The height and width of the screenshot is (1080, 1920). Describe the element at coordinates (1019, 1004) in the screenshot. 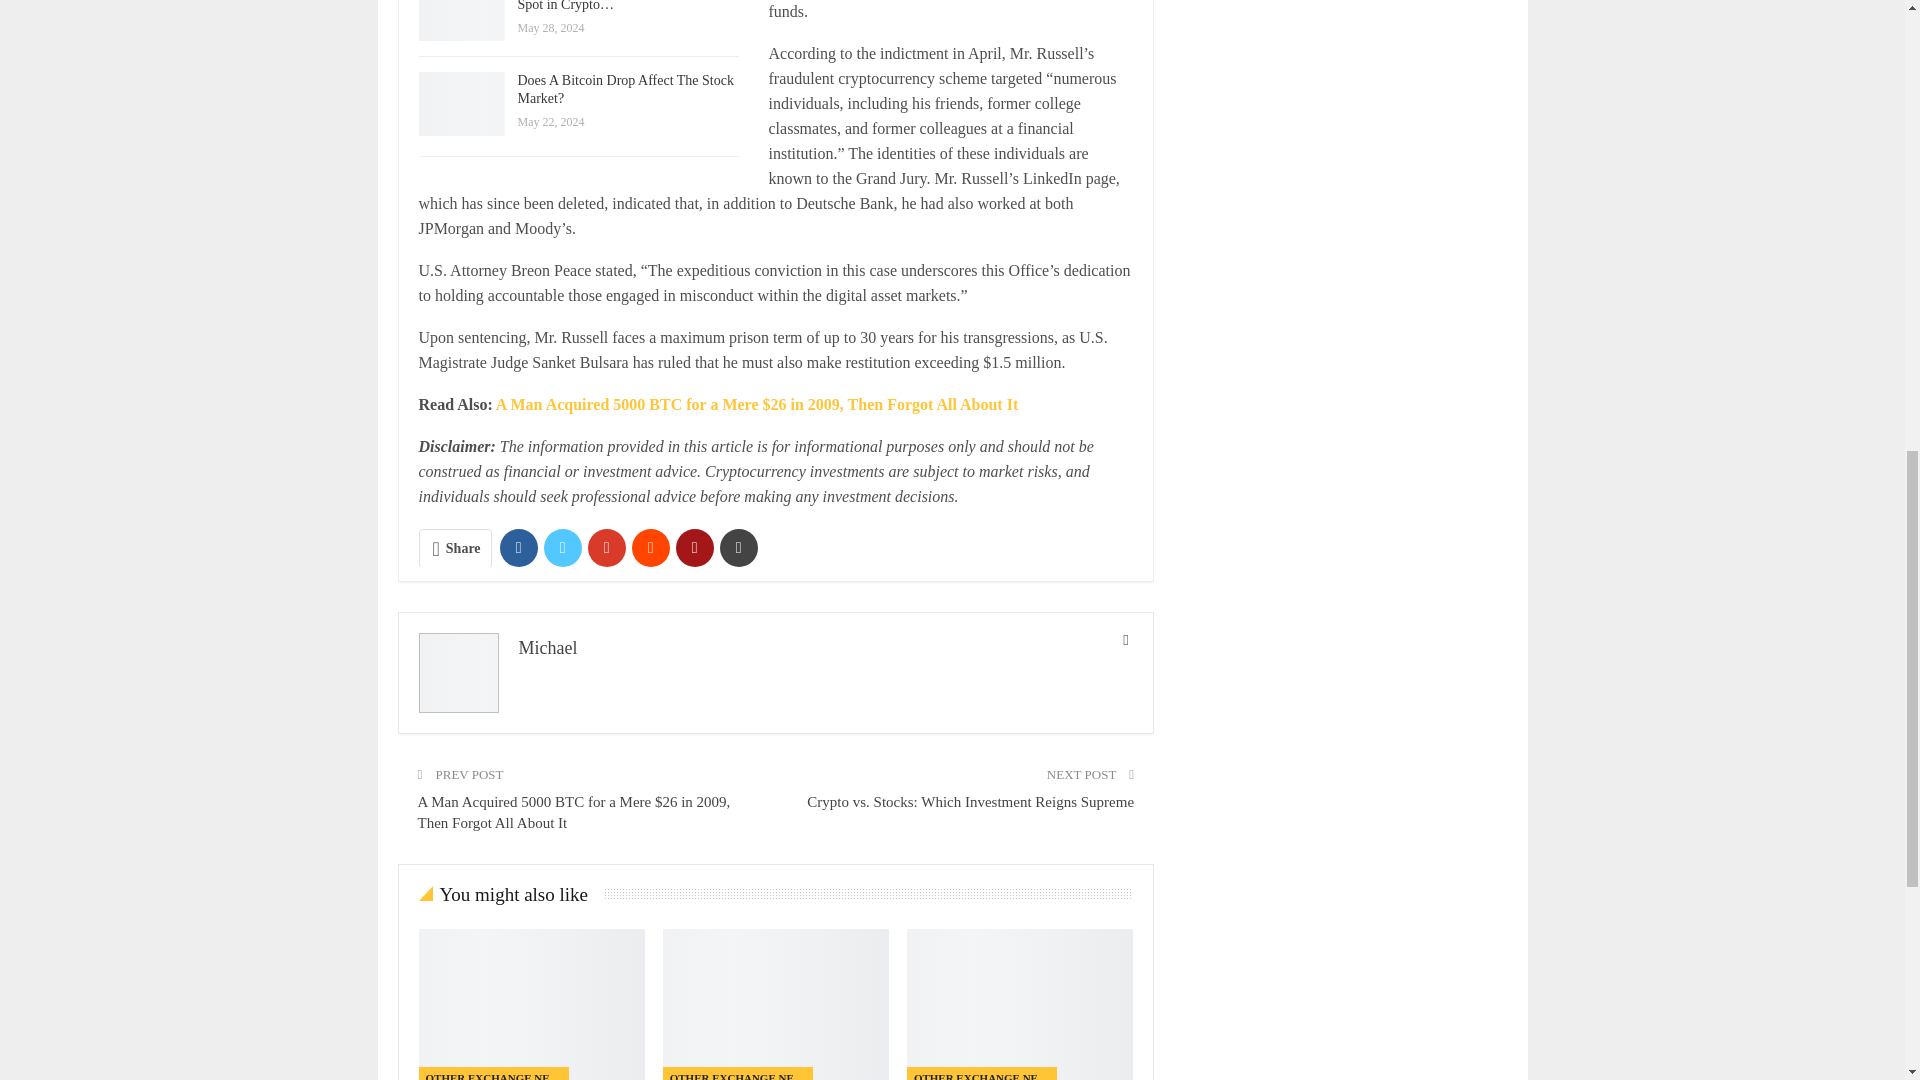

I see `Does A Bitcoin Drop Affect The Stock Market?` at that location.